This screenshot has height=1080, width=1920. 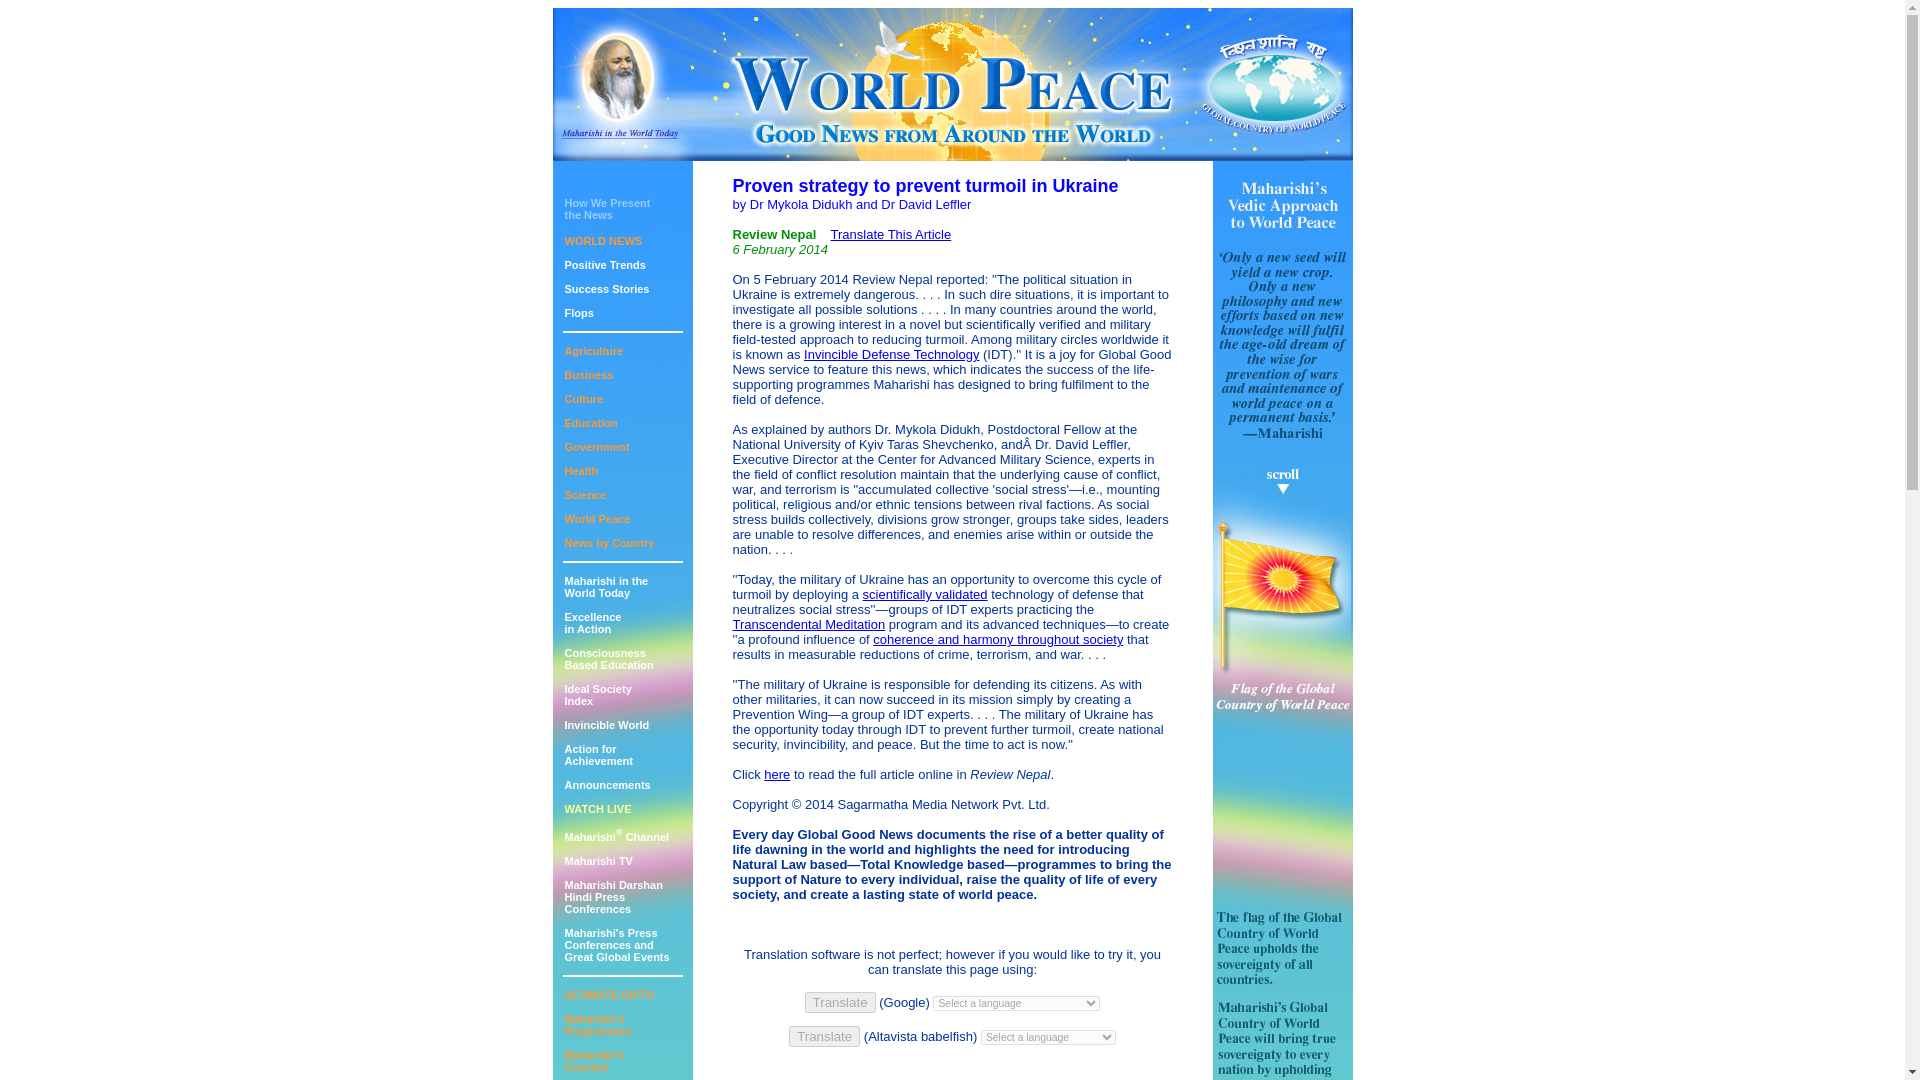 What do you see at coordinates (607, 784) in the screenshot?
I see `Education` at bounding box center [607, 784].